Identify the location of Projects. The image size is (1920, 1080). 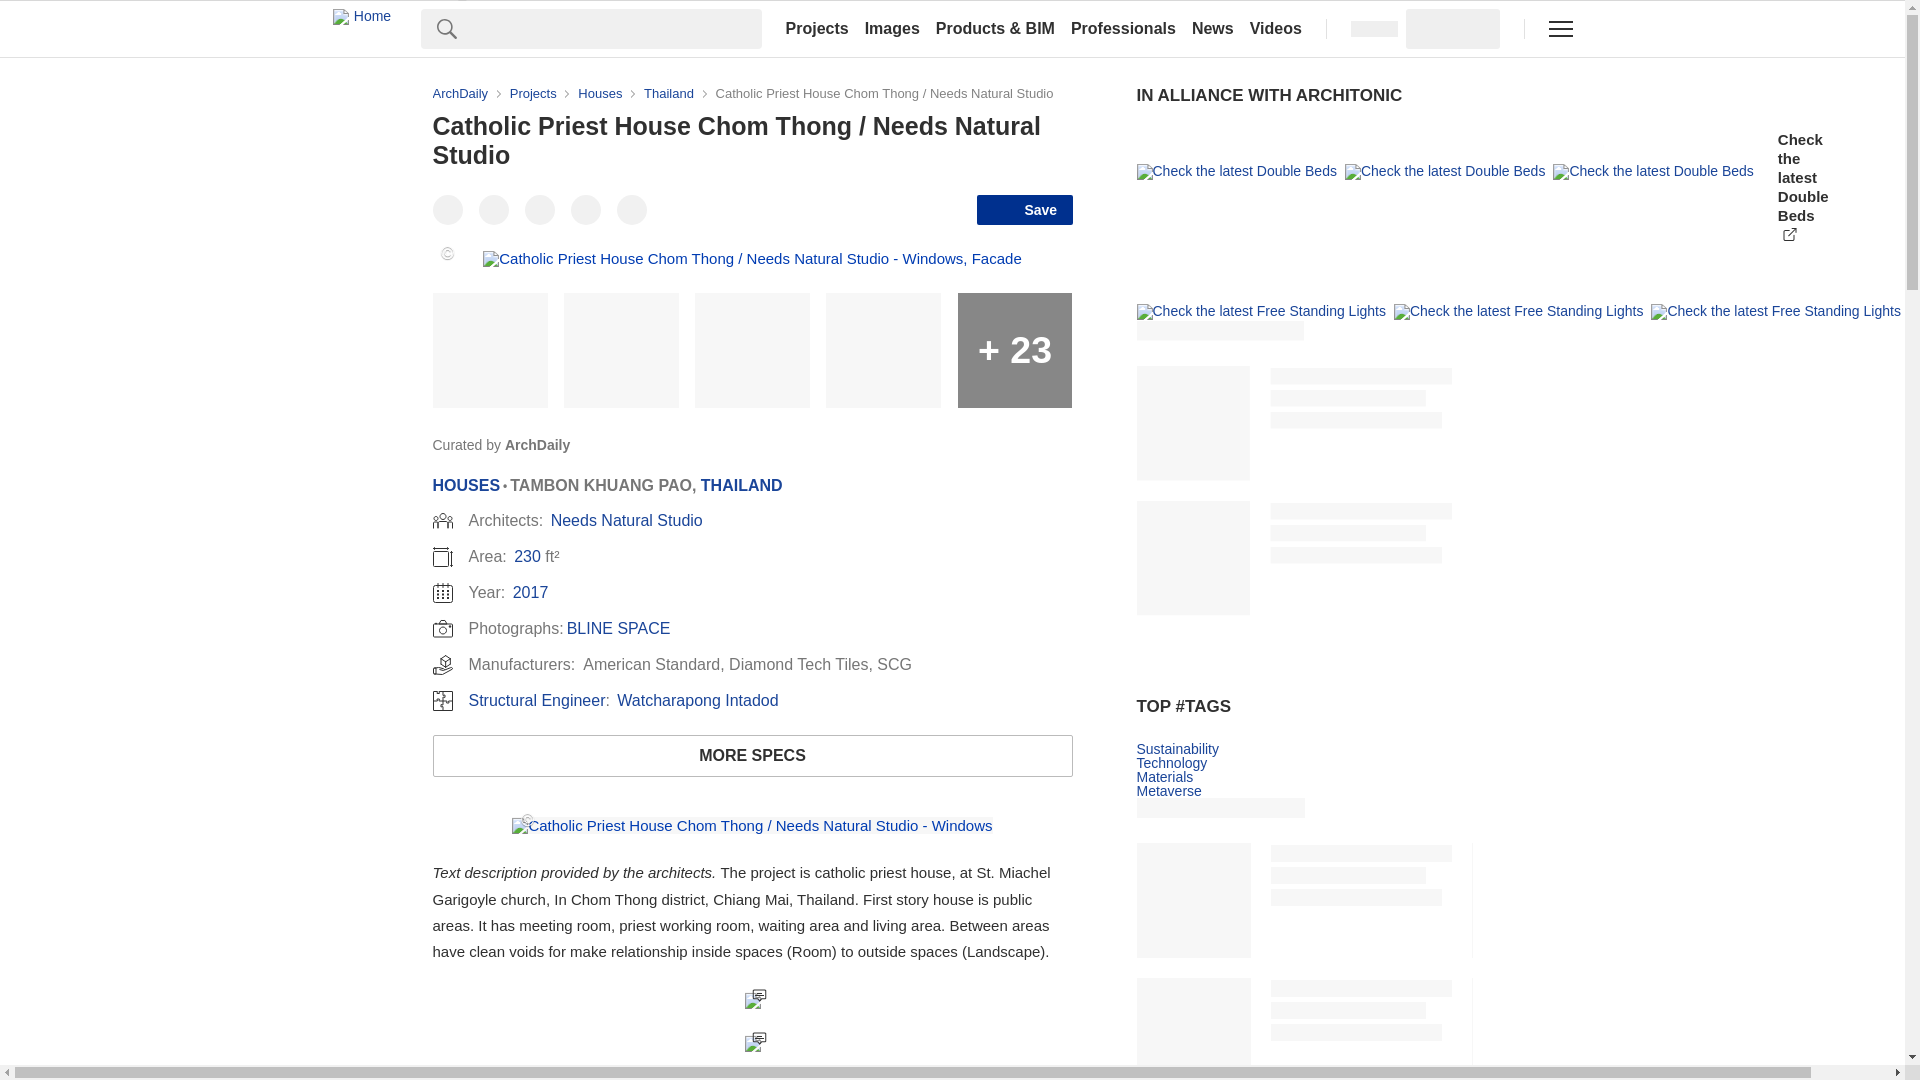
(816, 28).